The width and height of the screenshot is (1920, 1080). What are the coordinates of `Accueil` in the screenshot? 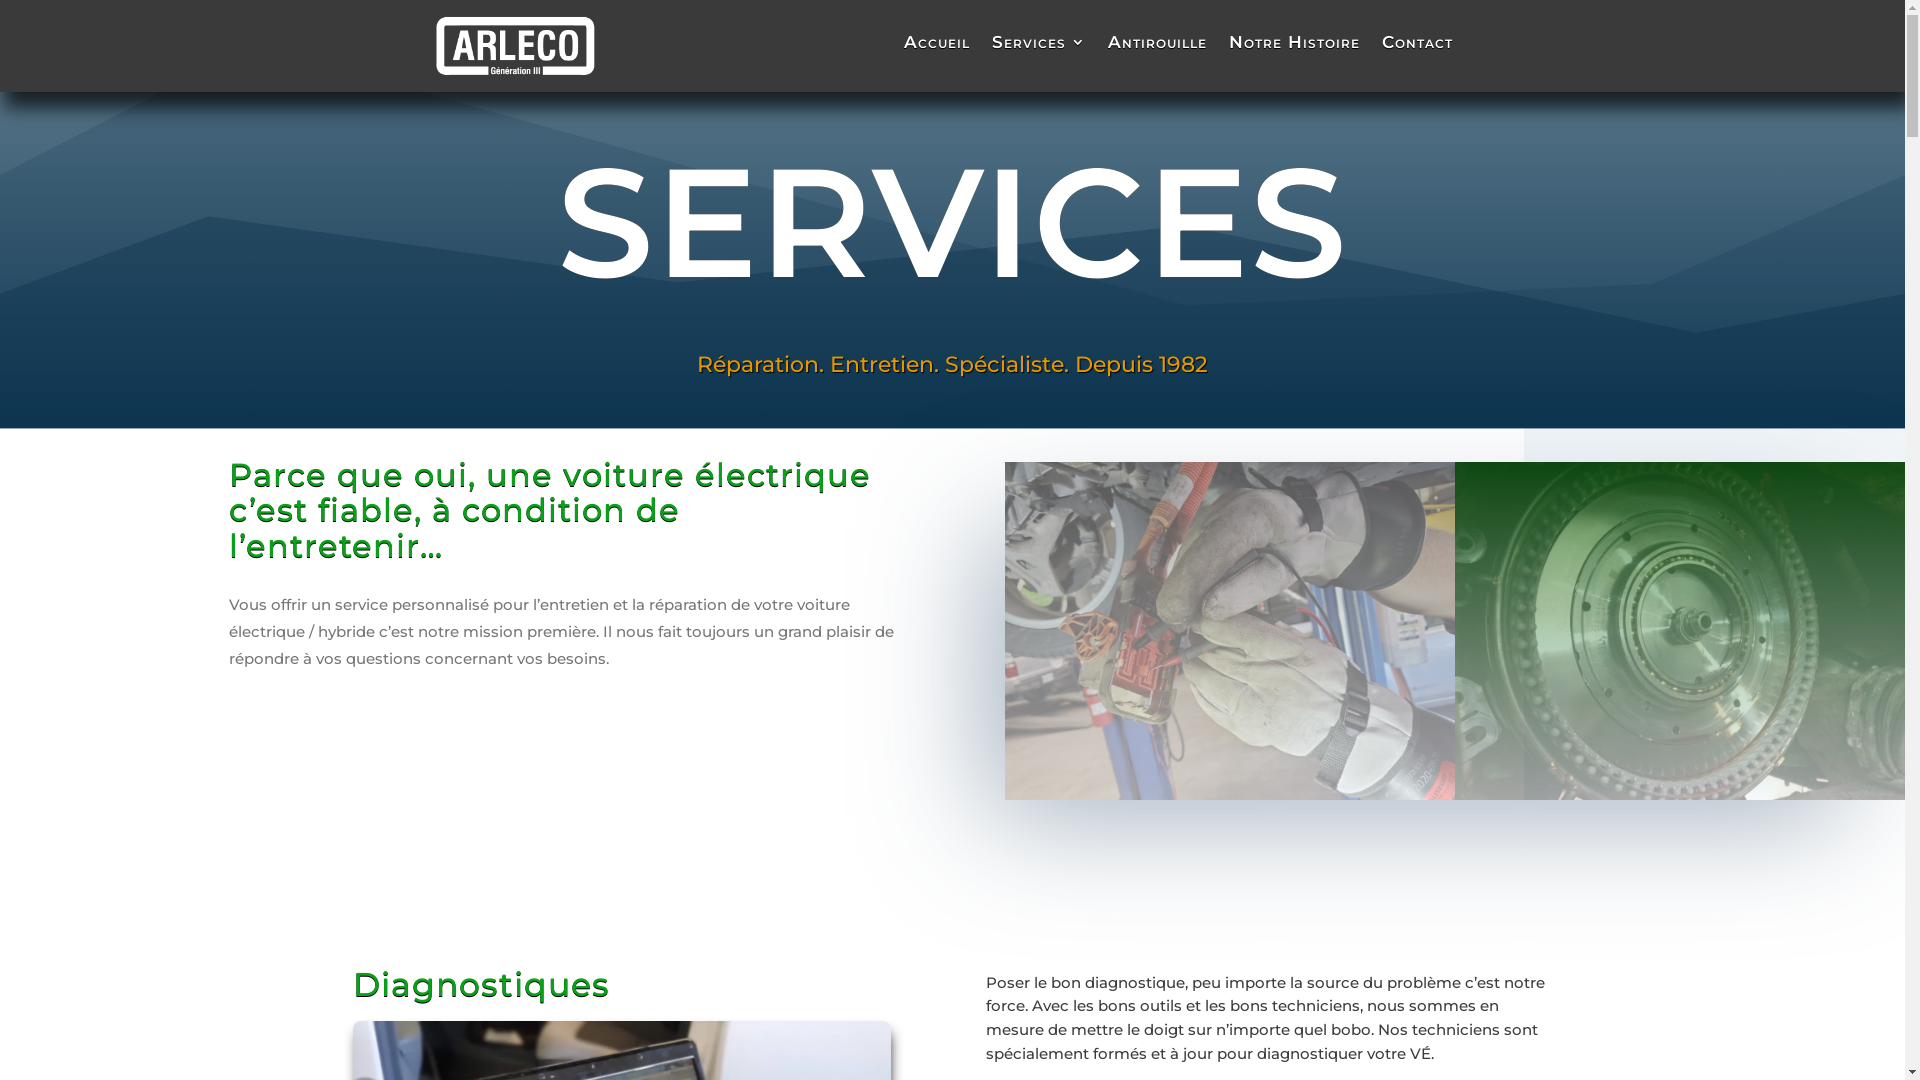 It's located at (937, 46).